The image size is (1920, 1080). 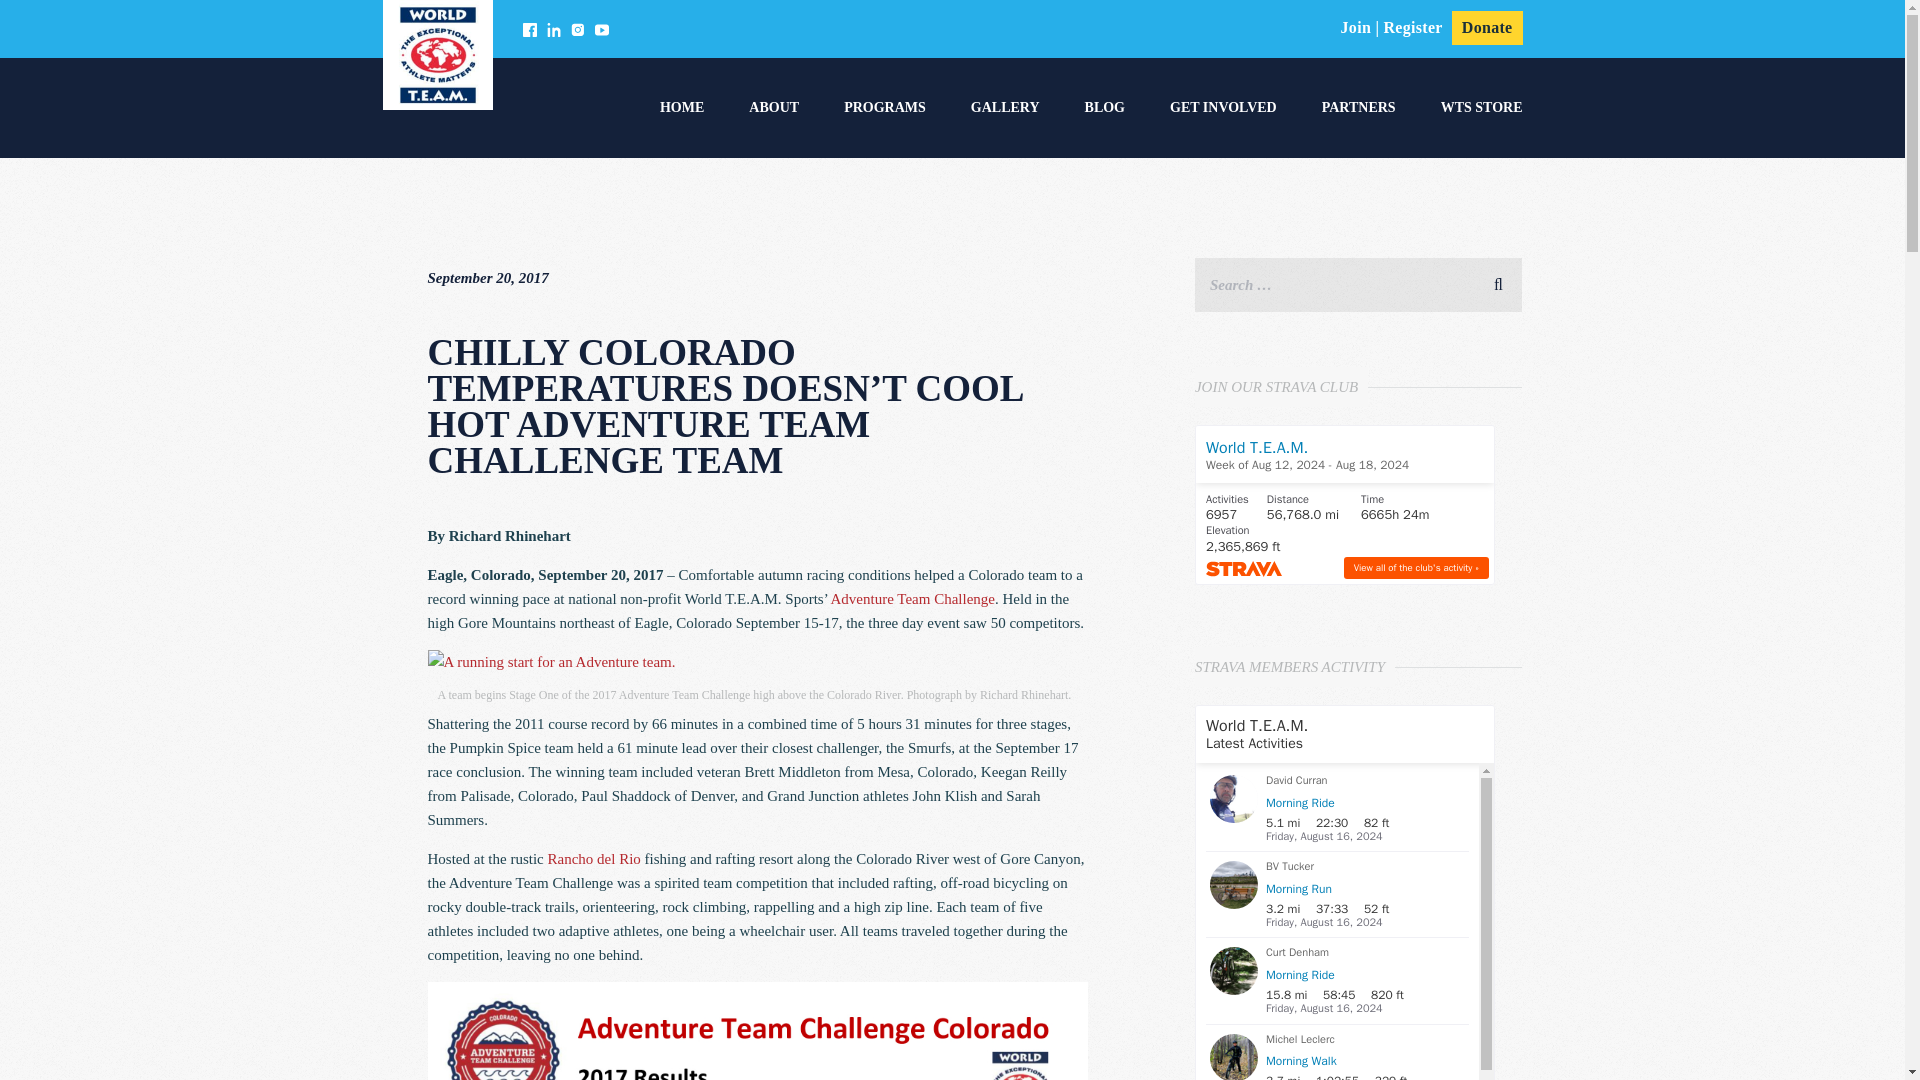 What do you see at coordinates (1414, 27) in the screenshot?
I see `Register` at bounding box center [1414, 27].